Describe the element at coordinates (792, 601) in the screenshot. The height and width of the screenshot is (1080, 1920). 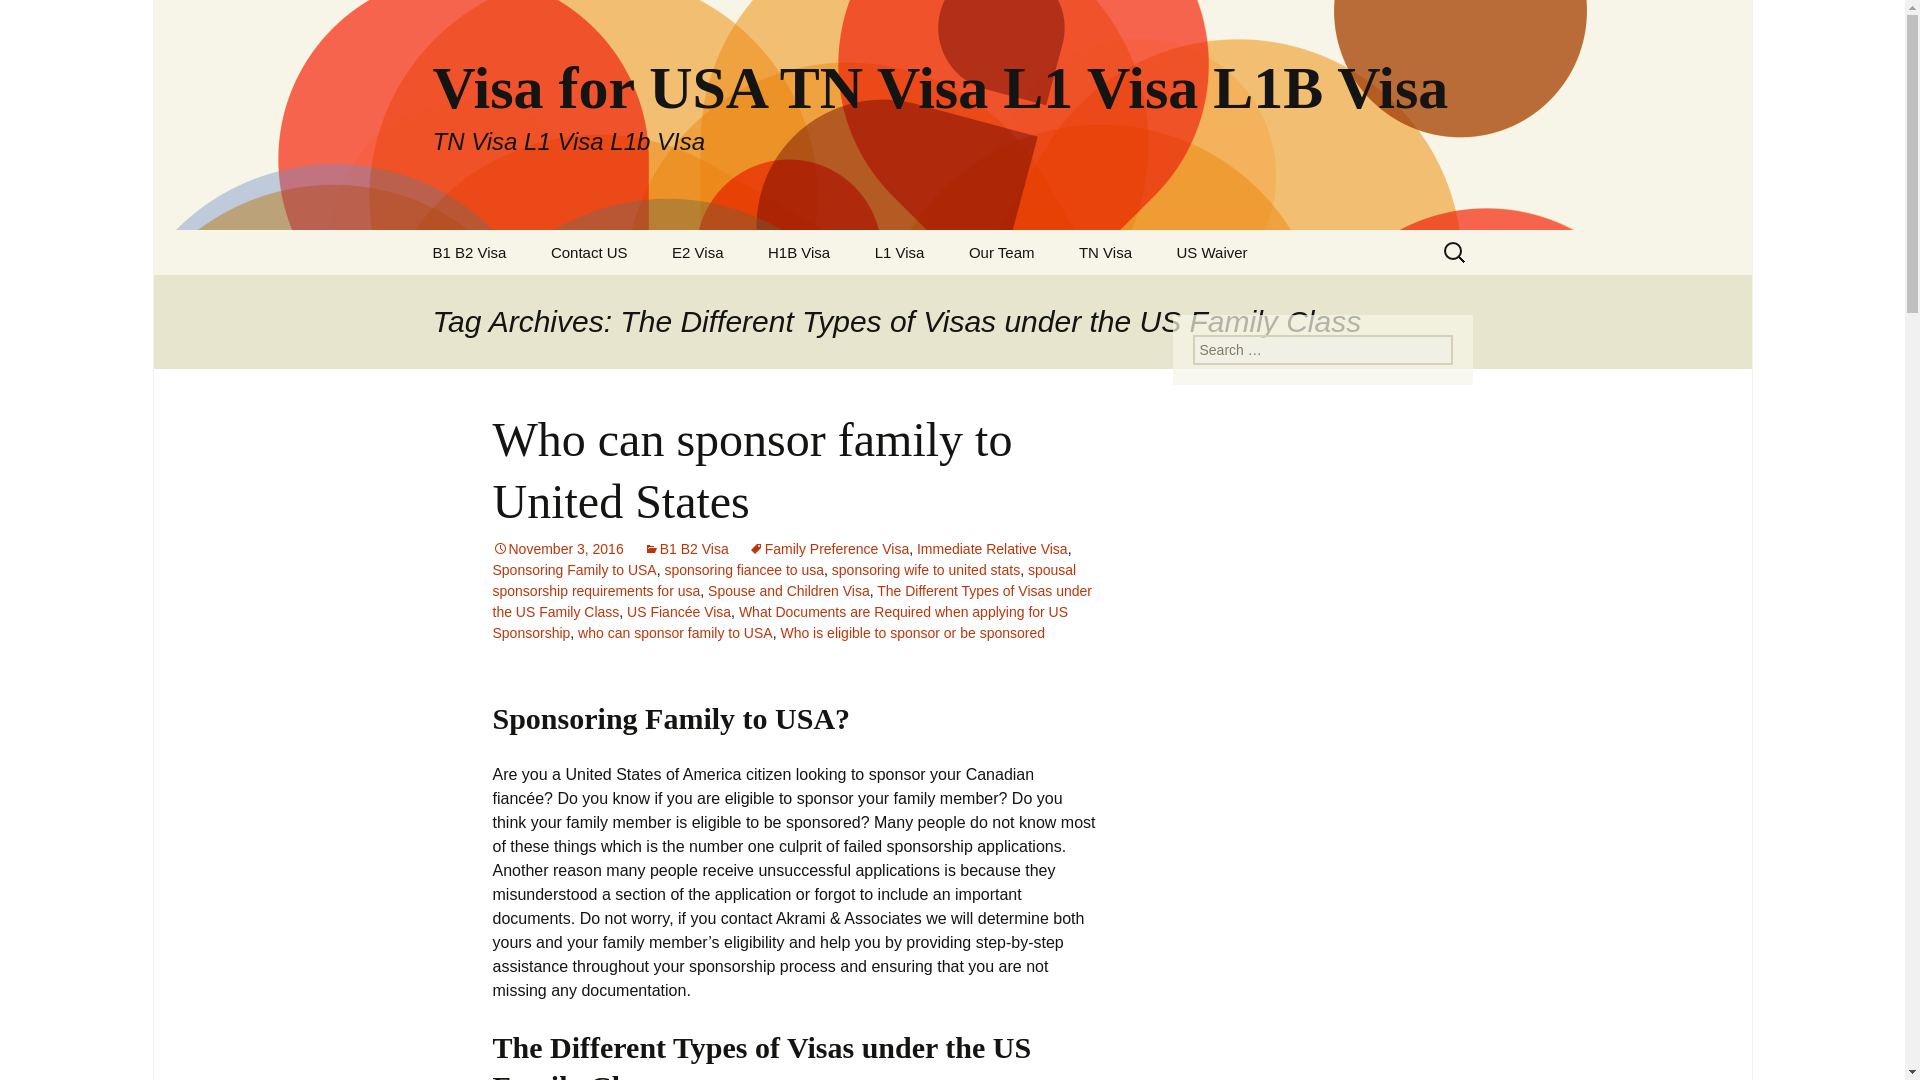
I see `The Different Types of Visas under the US Family Class` at that location.